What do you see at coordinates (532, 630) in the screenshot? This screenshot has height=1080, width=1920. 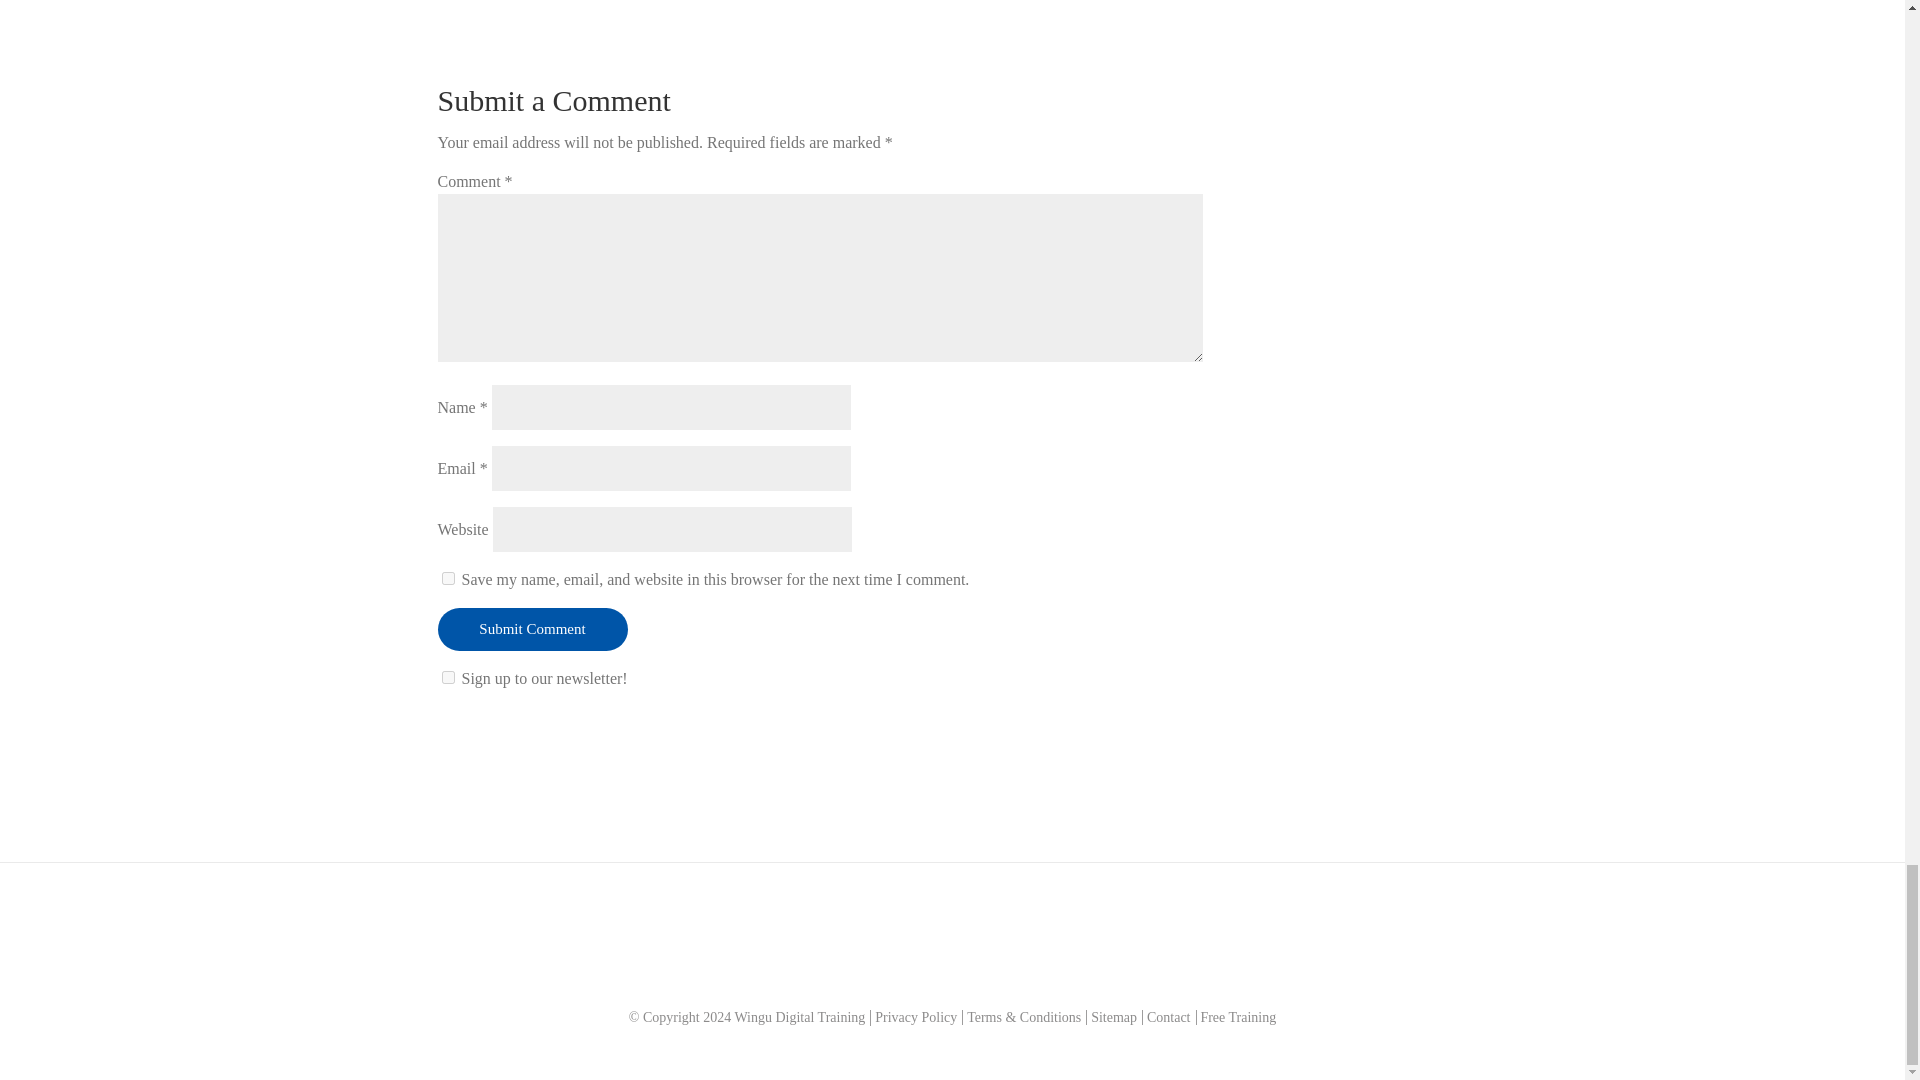 I see `Submit Comment` at bounding box center [532, 630].